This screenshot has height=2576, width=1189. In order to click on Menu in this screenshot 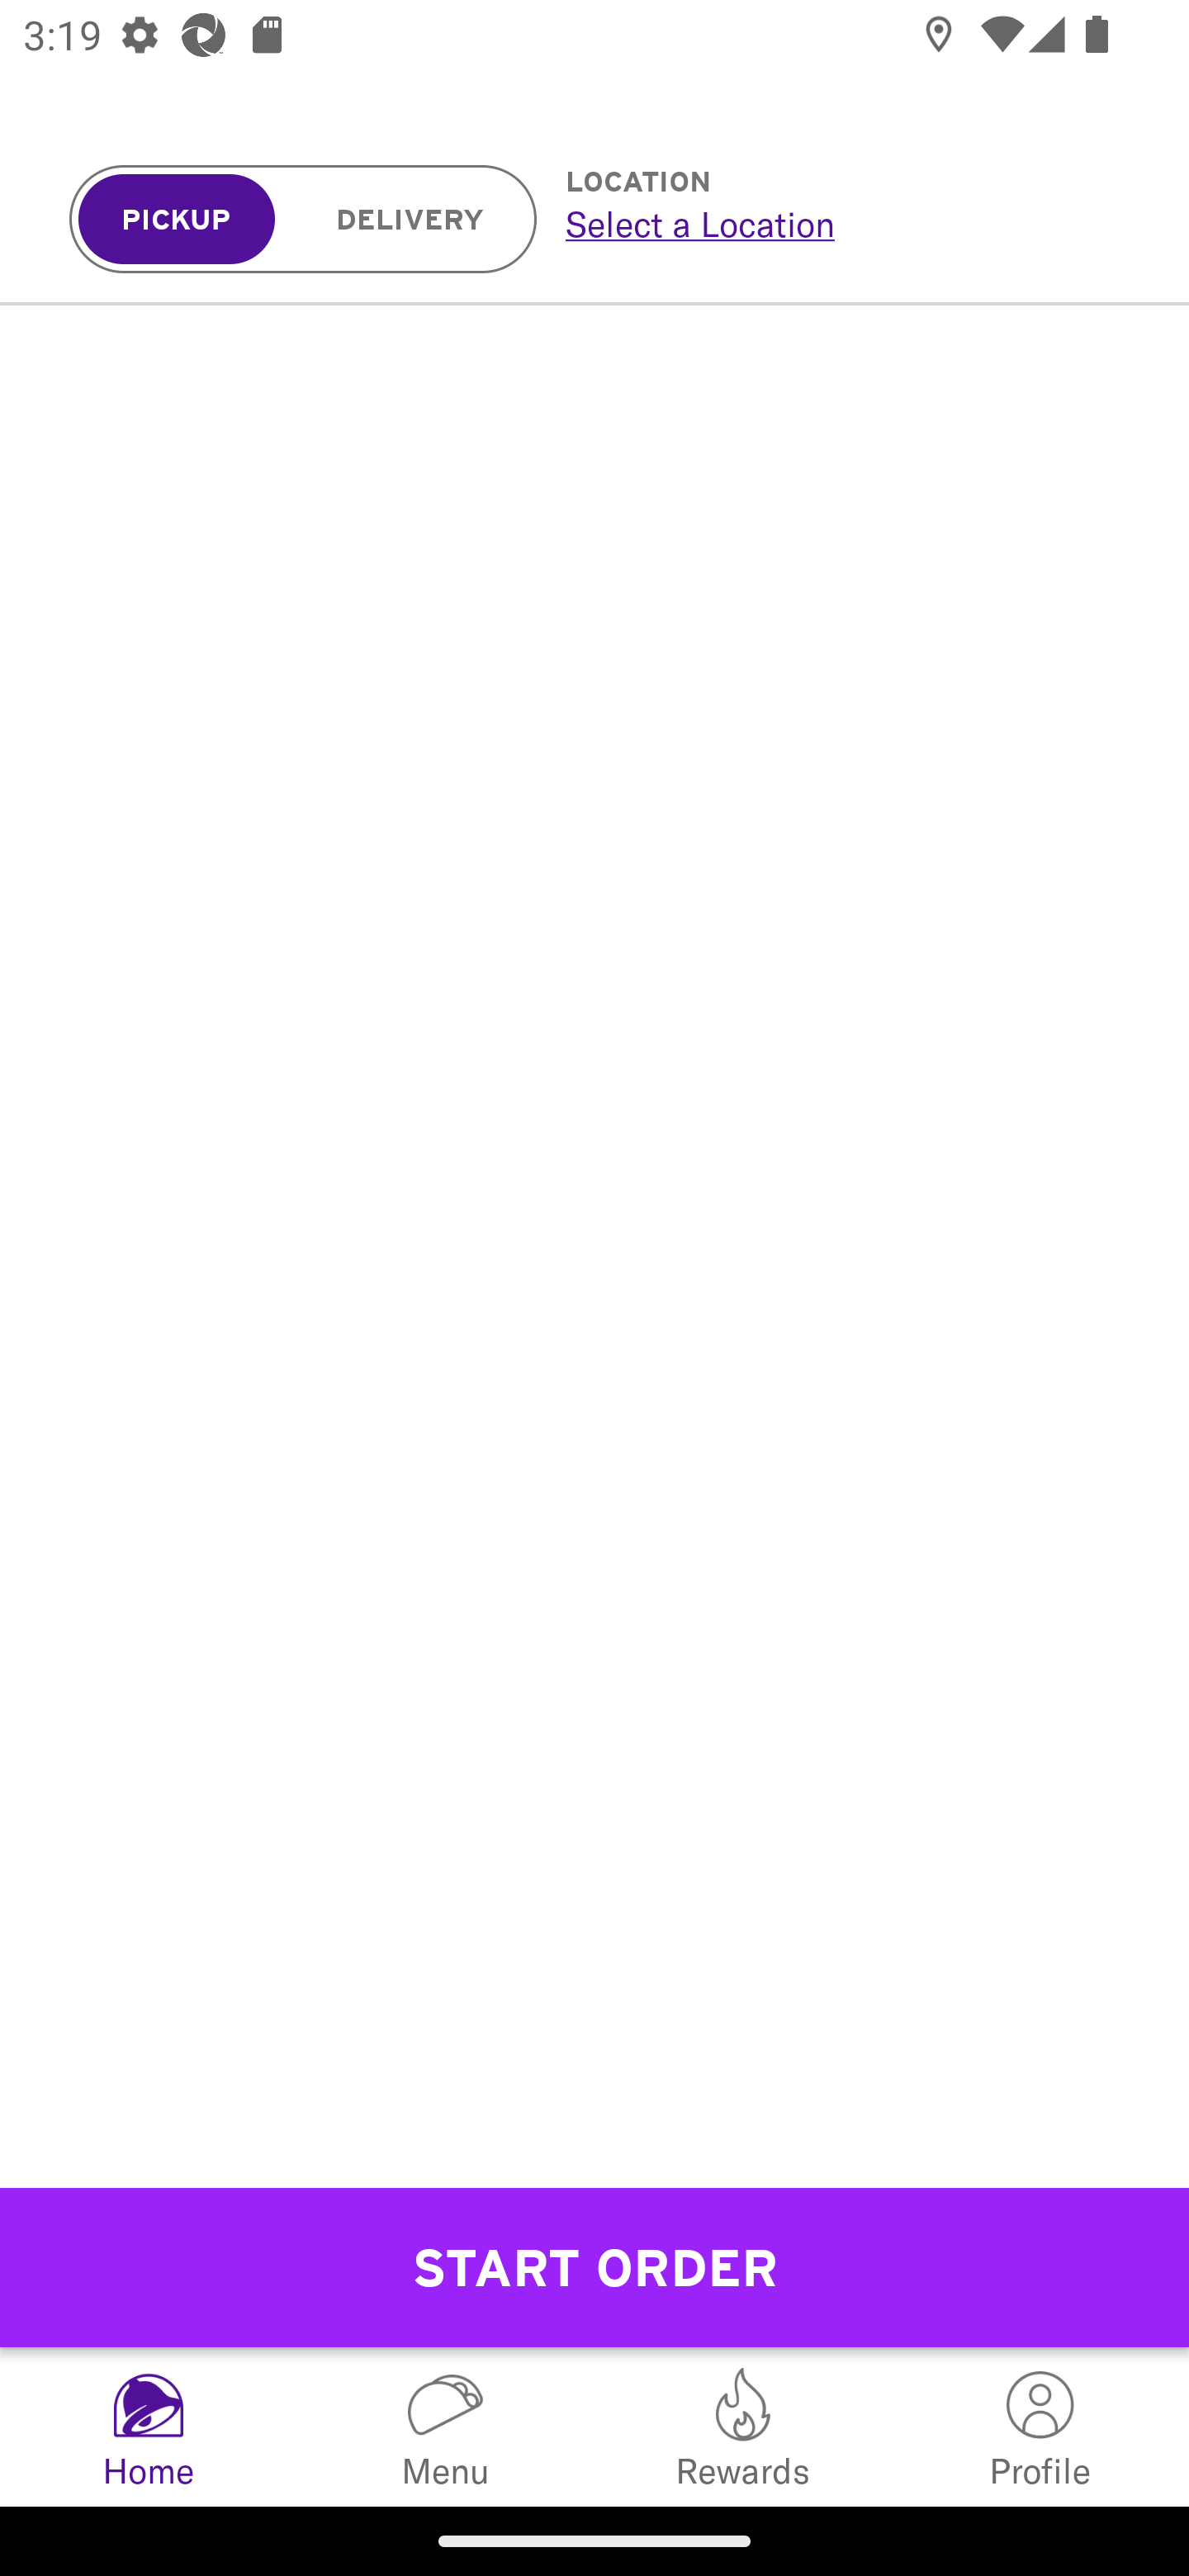, I will do `click(446, 2426)`.